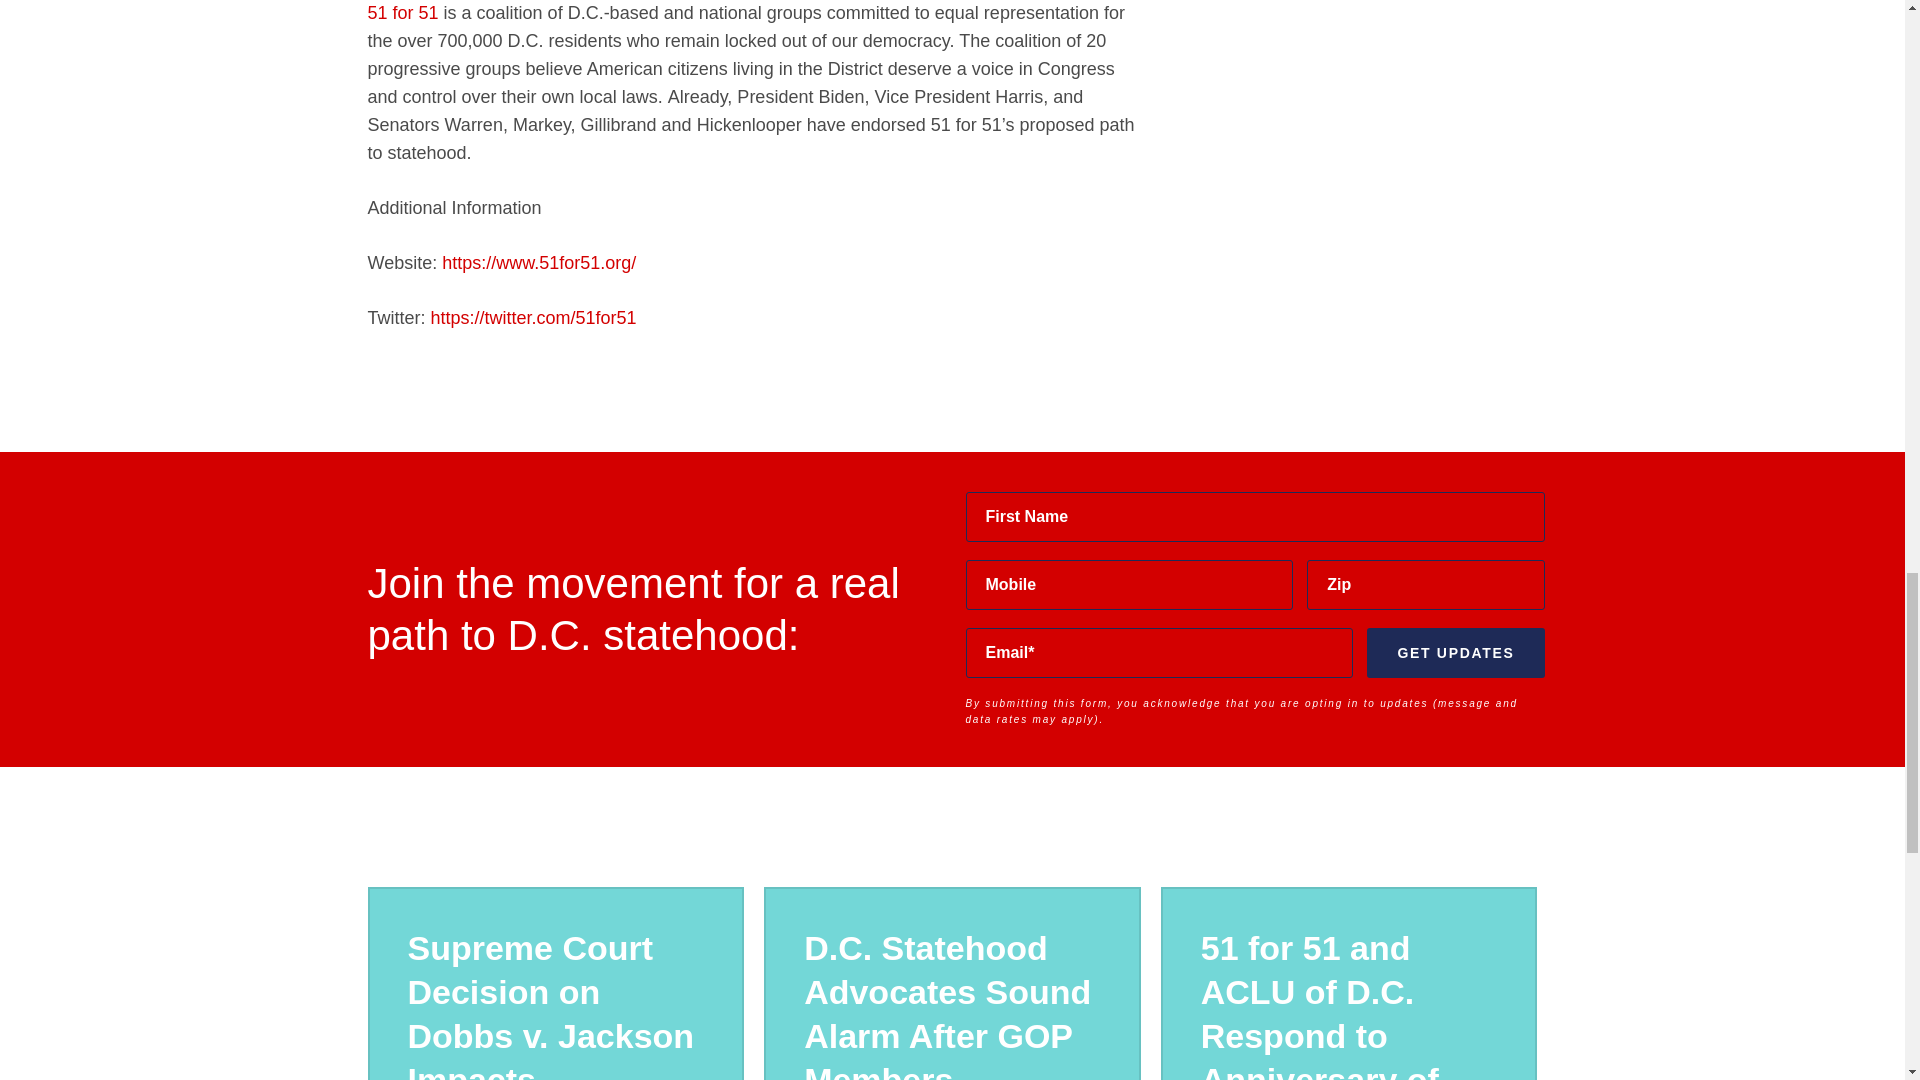 The image size is (1920, 1080). What do you see at coordinates (1455, 652) in the screenshot?
I see `GET UPDATES` at bounding box center [1455, 652].